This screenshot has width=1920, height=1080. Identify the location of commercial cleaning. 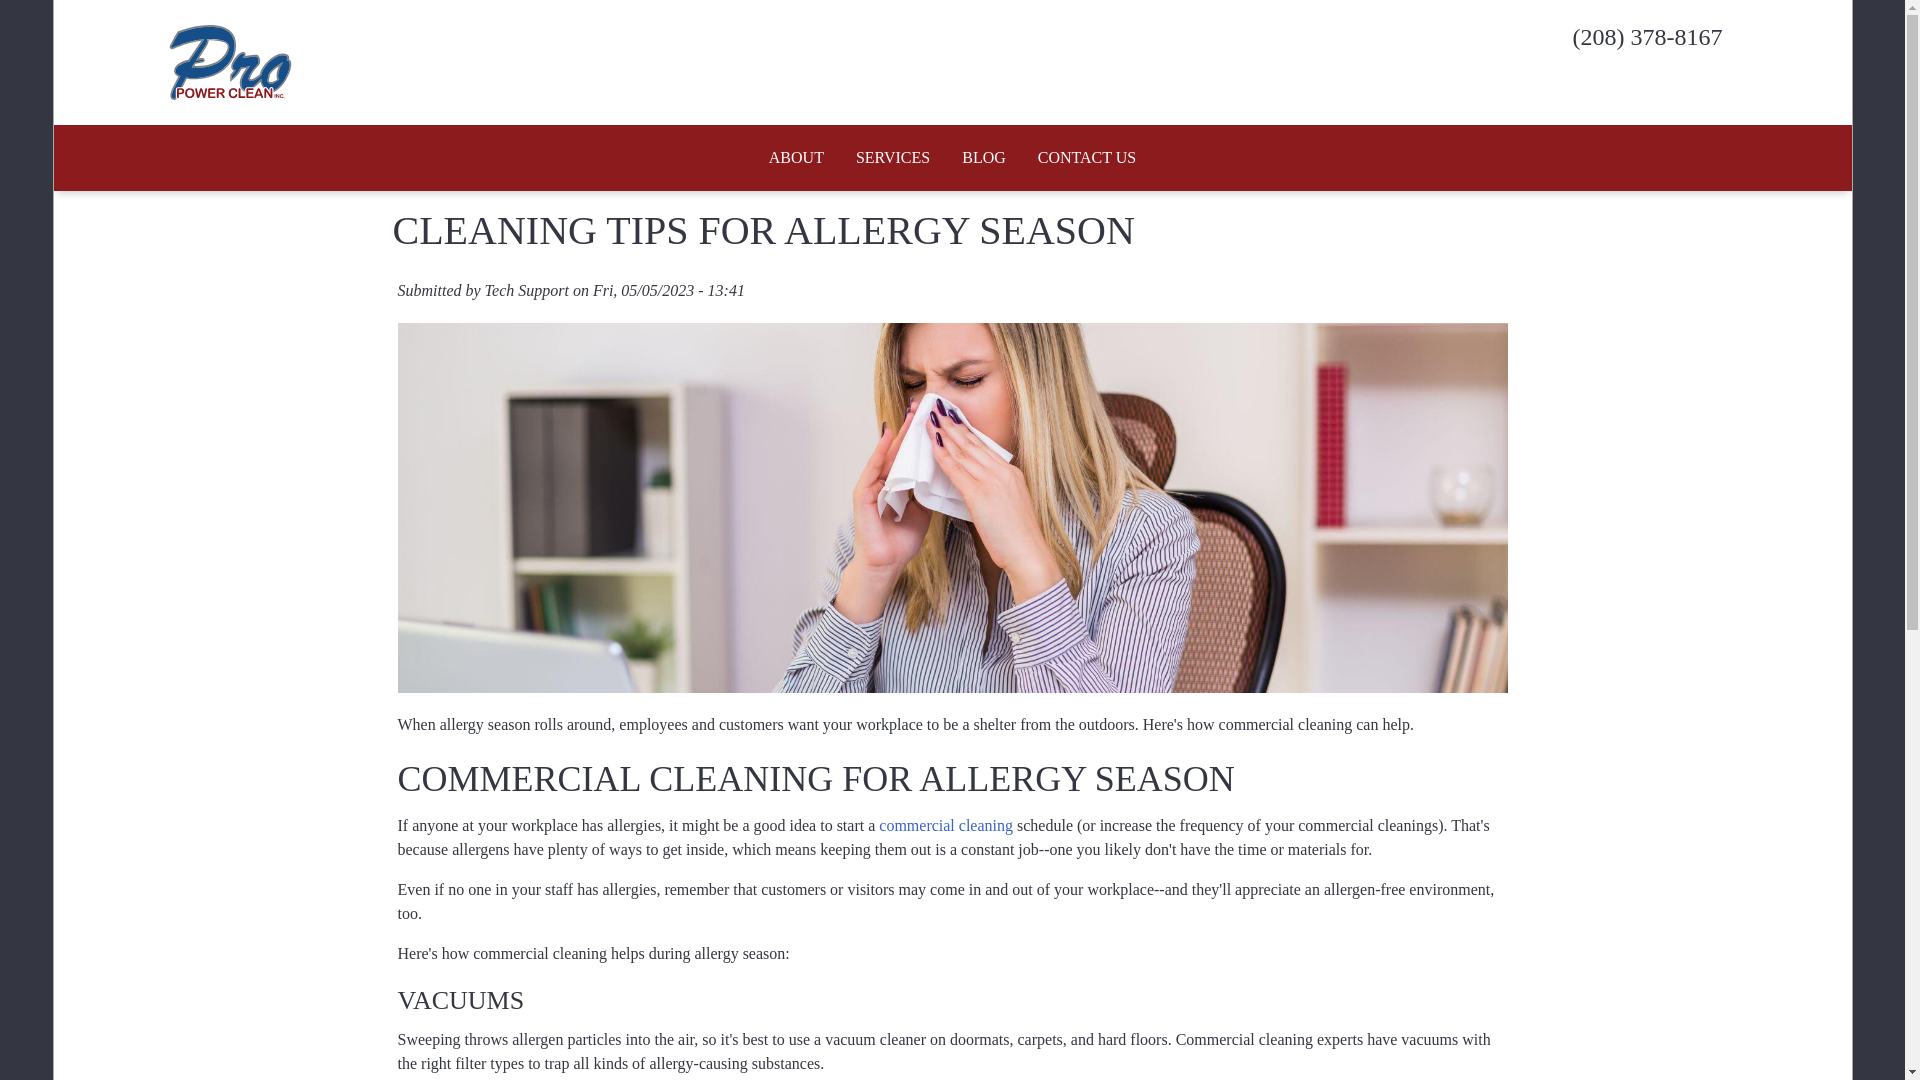
(946, 824).